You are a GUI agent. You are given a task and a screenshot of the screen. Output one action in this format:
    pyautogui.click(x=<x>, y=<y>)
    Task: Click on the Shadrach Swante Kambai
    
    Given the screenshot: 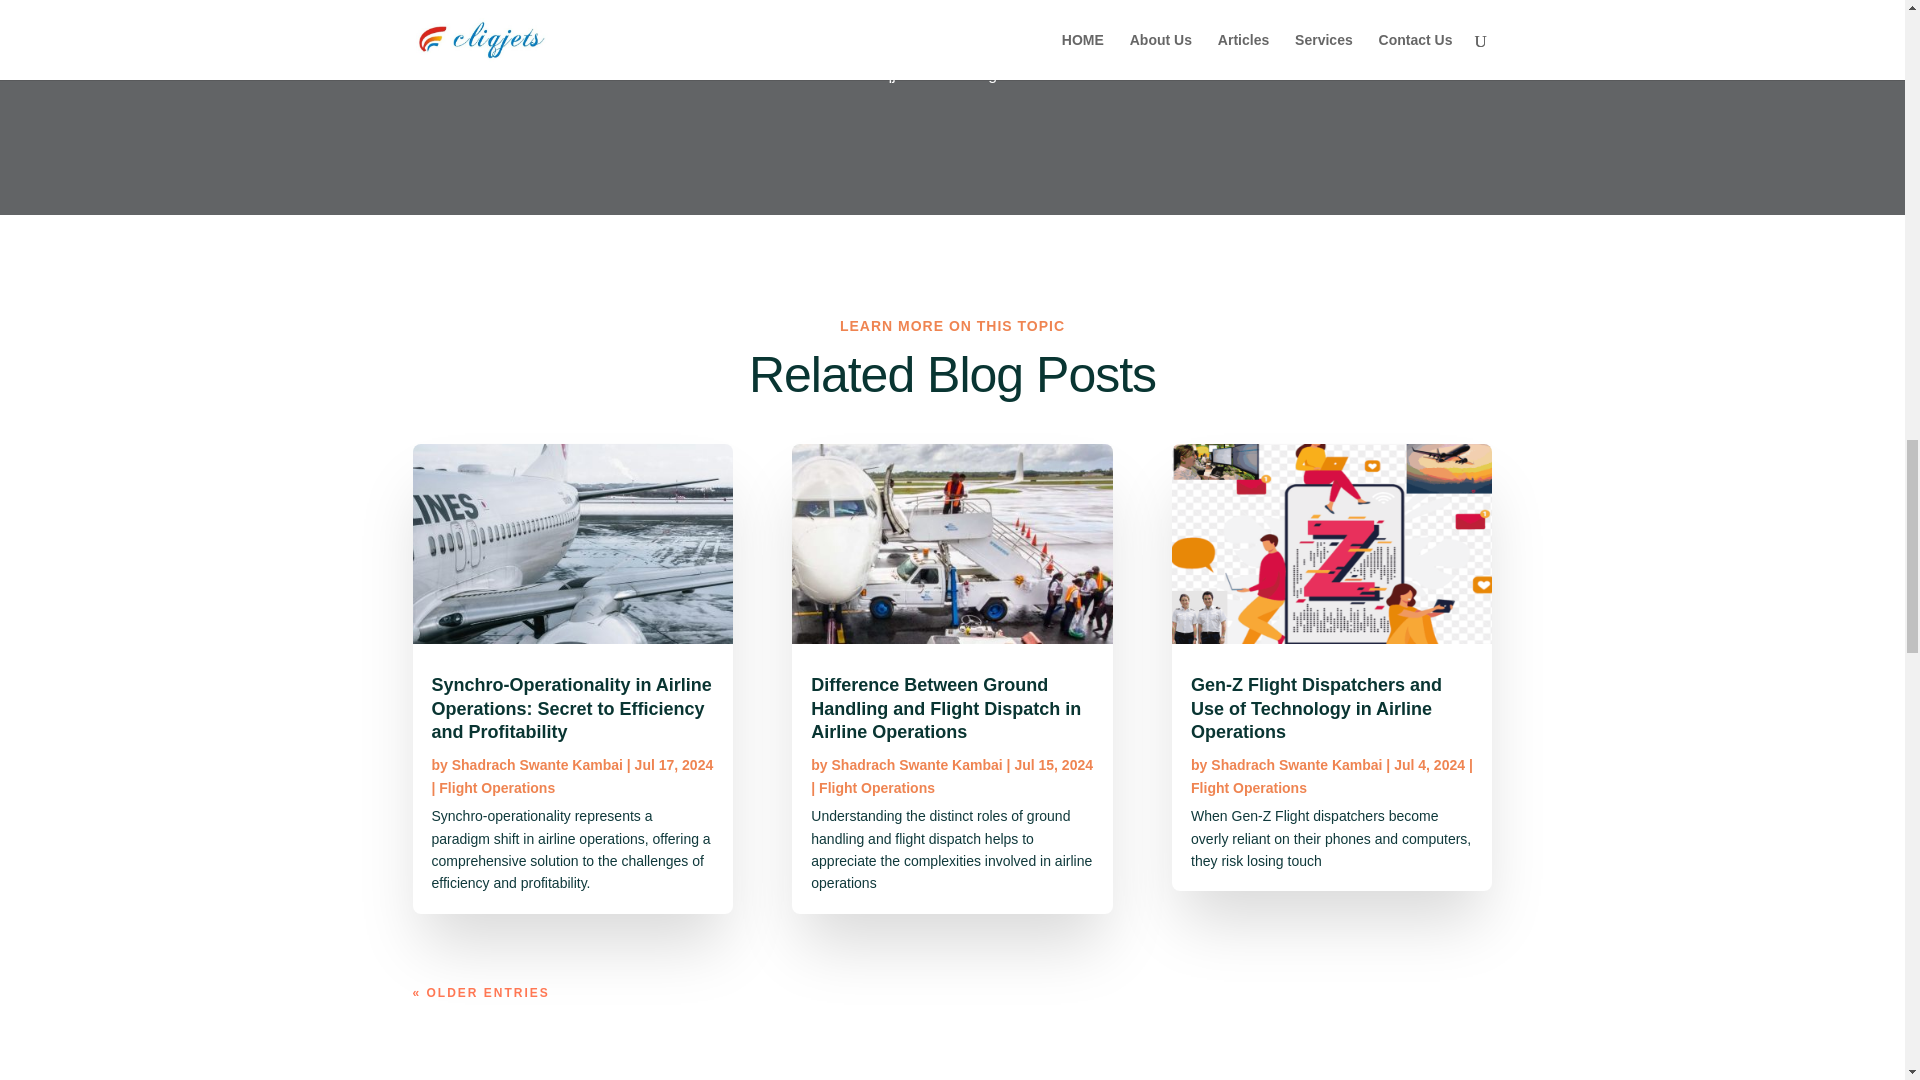 What is the action you would take?
    pyautogui.click(x=1296, y=765)
    